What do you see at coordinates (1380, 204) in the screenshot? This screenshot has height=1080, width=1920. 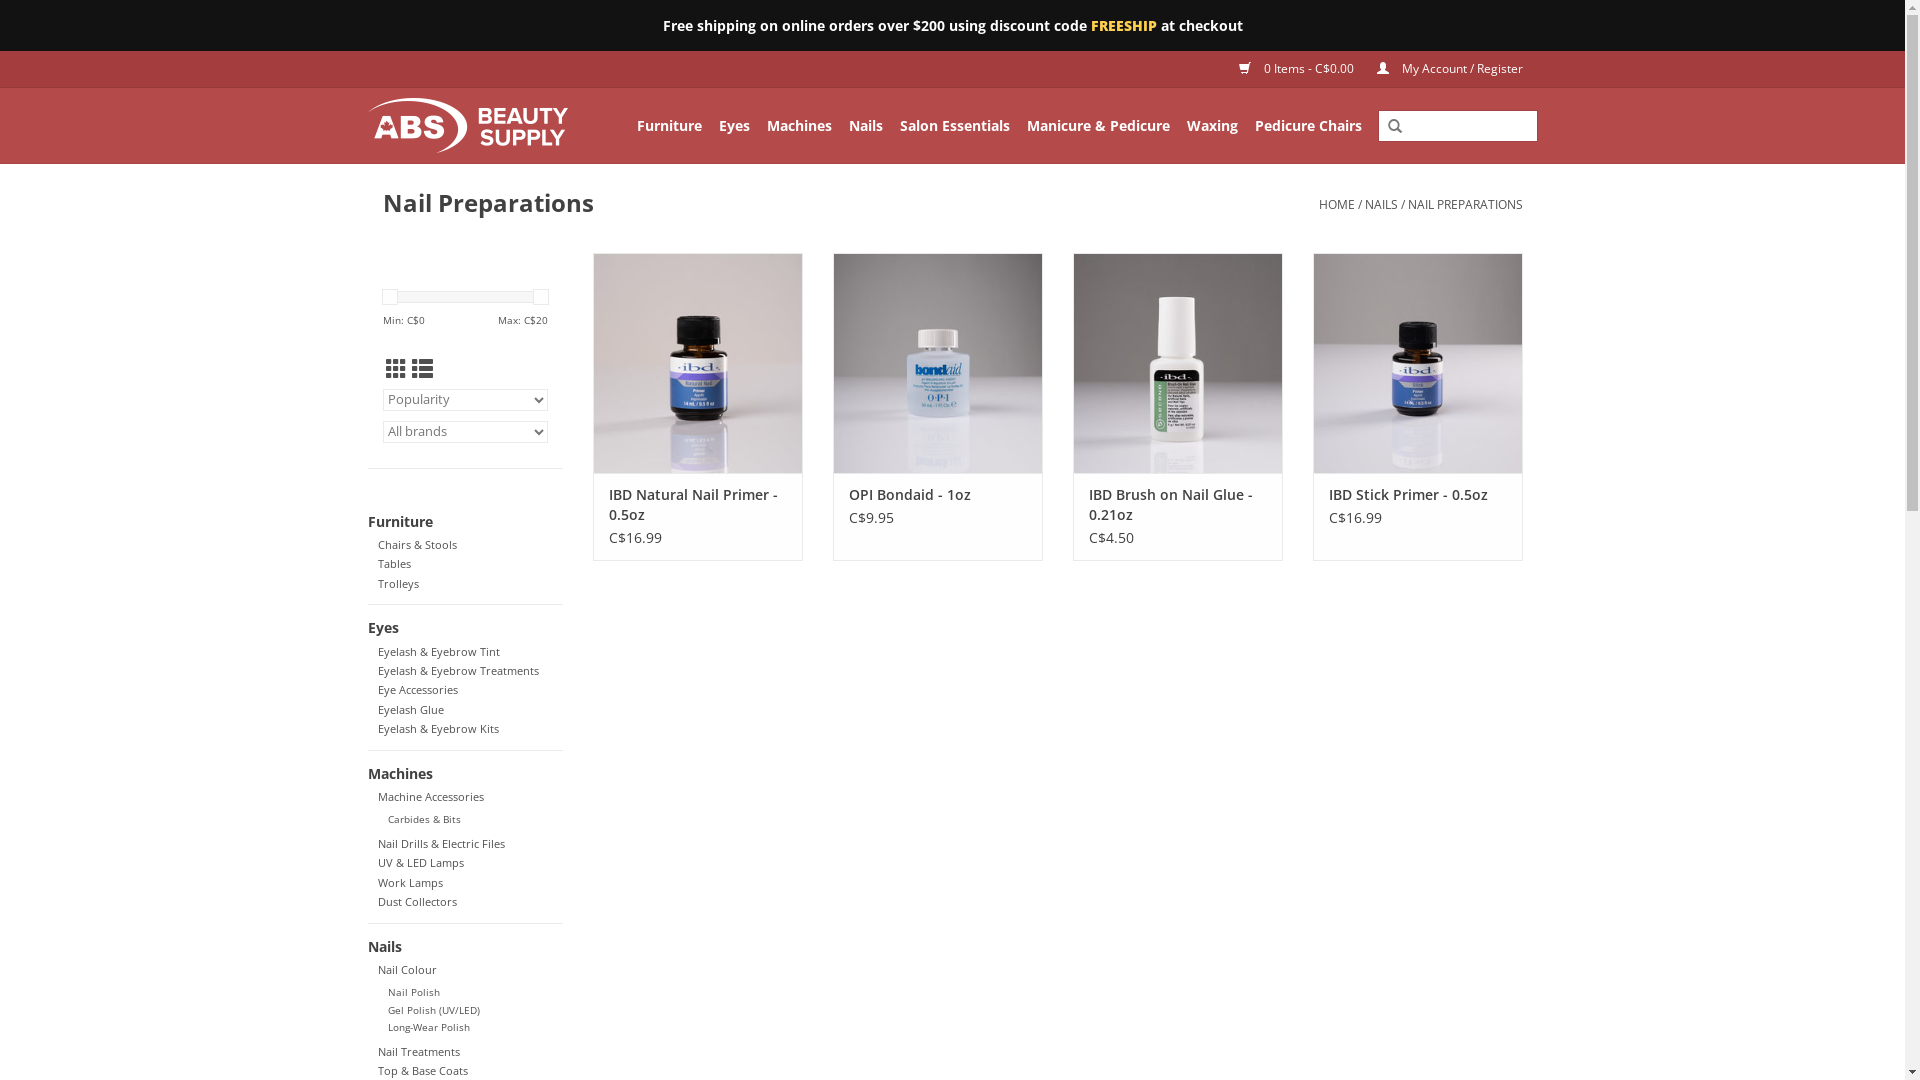 I see `NAILS` at bounding box center [1380, 204].